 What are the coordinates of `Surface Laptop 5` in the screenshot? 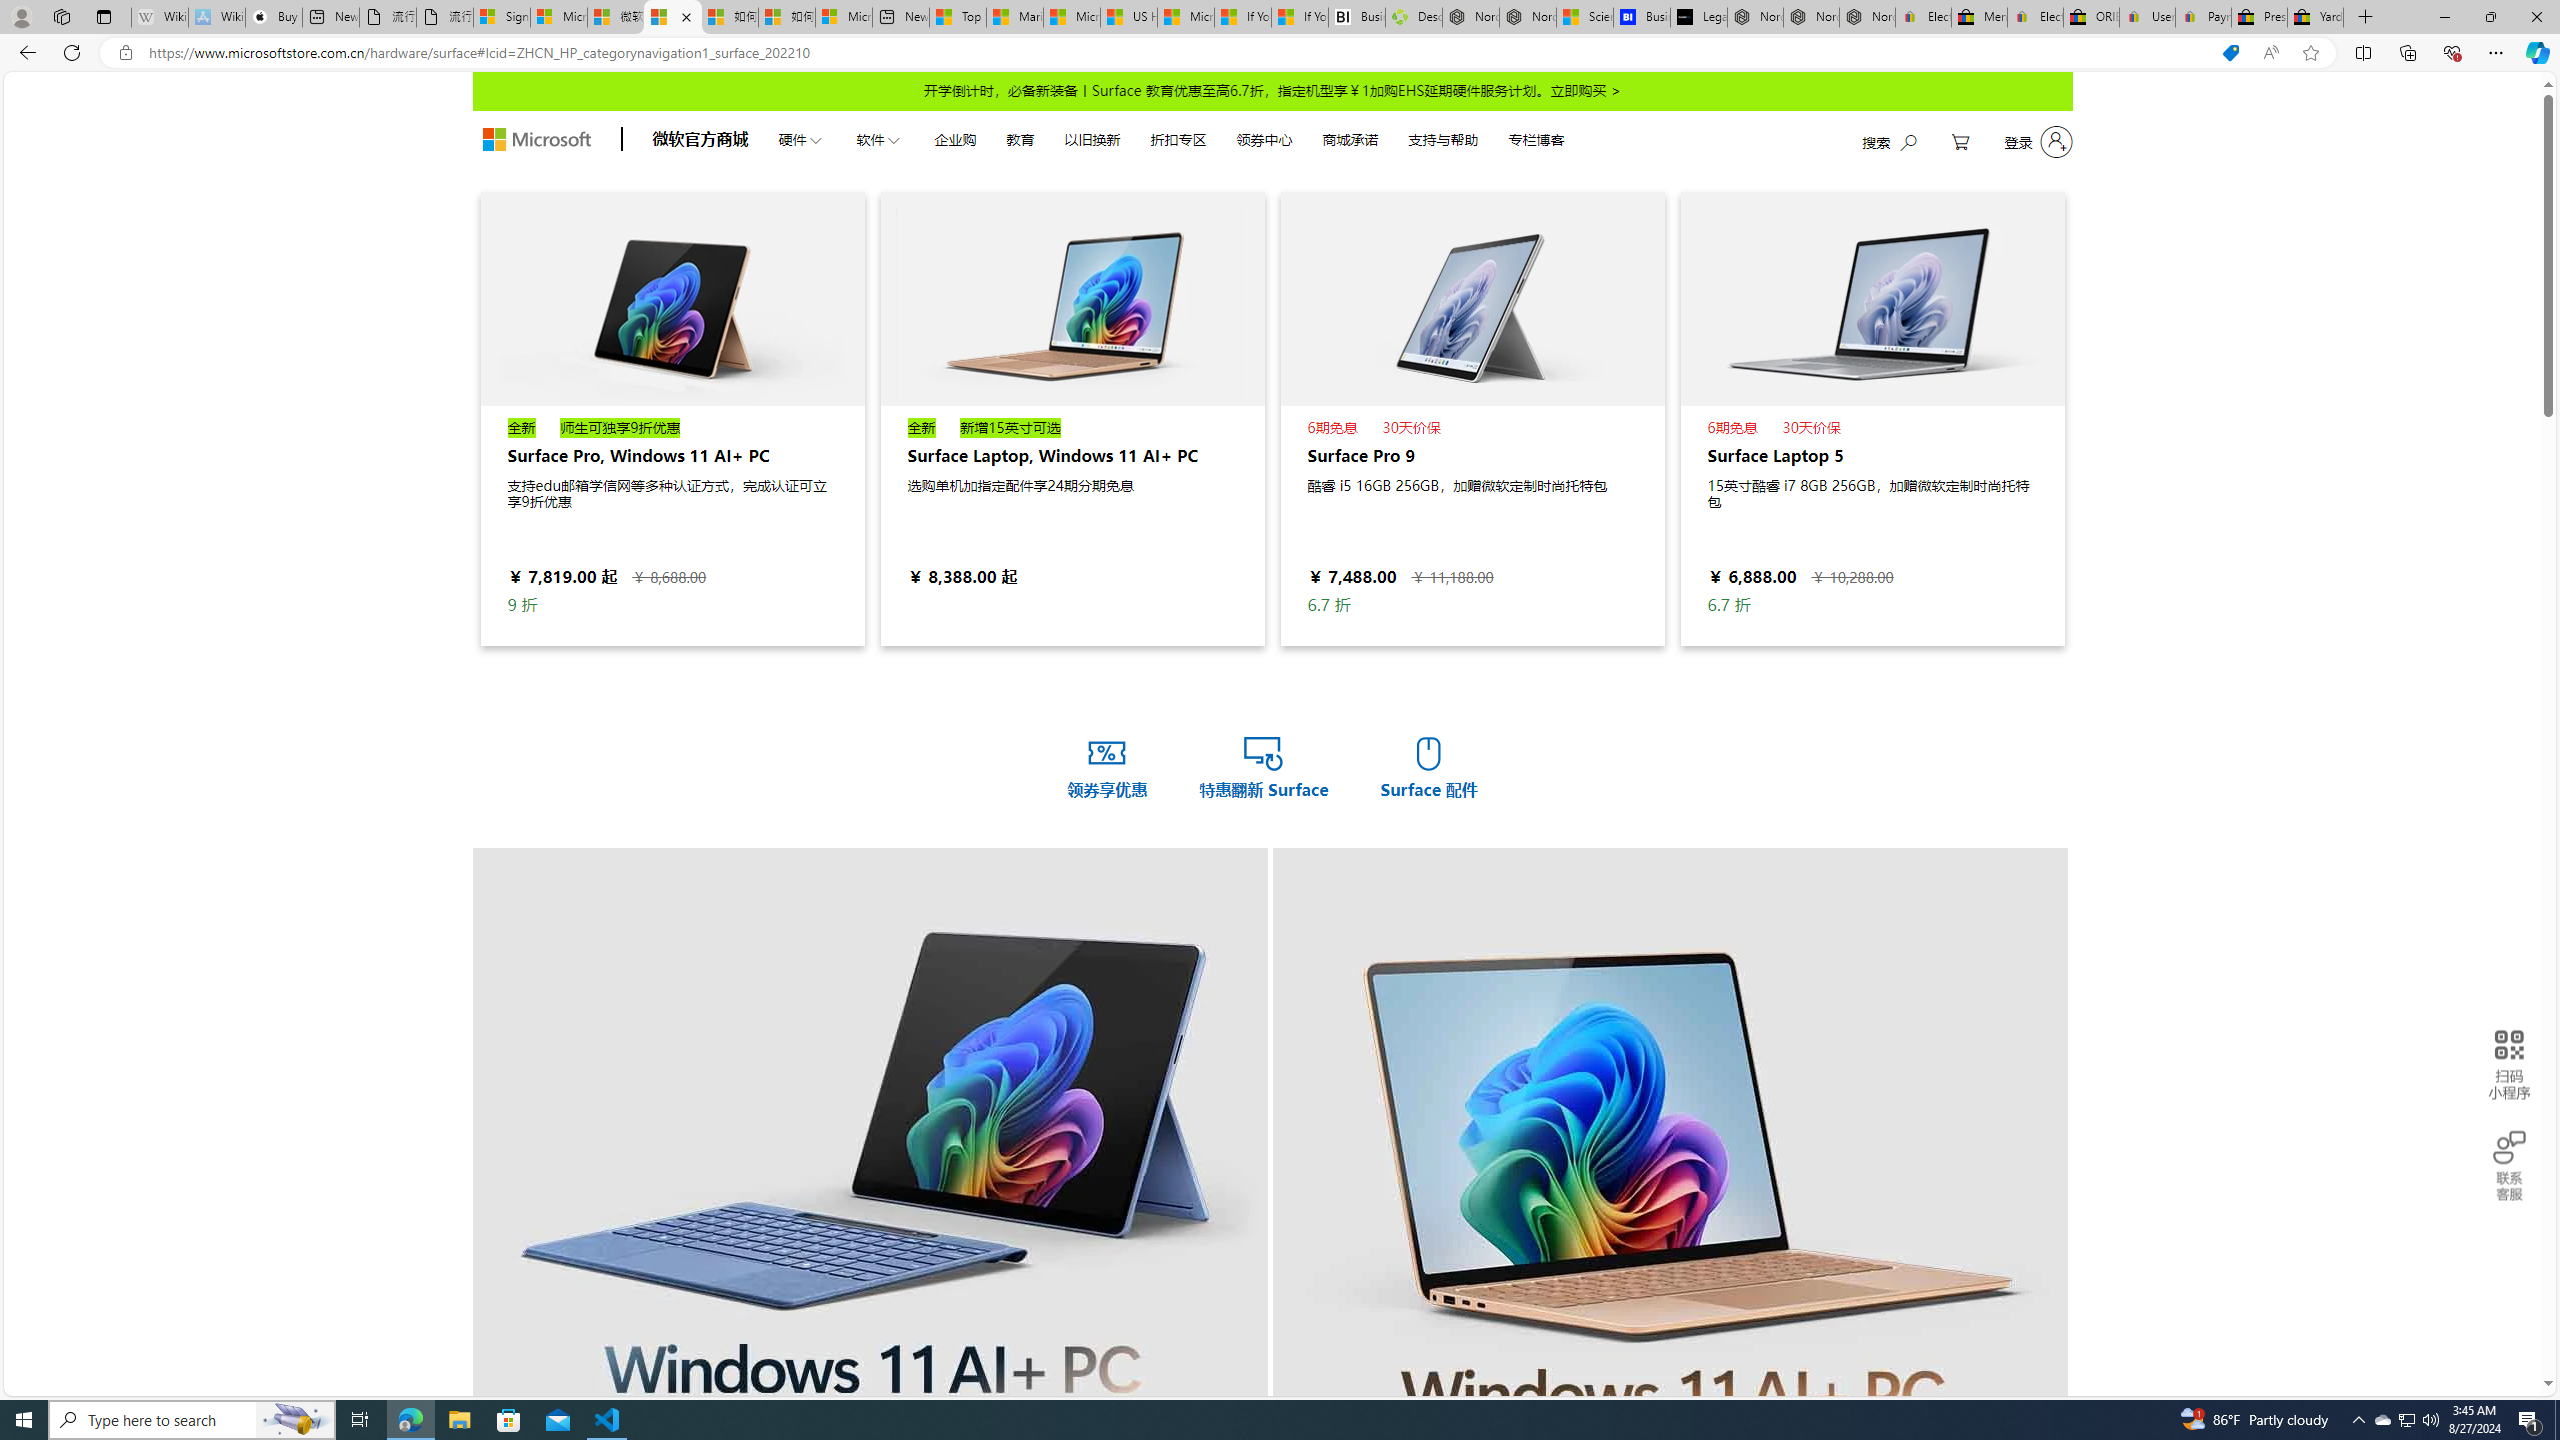 It's located at (1872, 418).